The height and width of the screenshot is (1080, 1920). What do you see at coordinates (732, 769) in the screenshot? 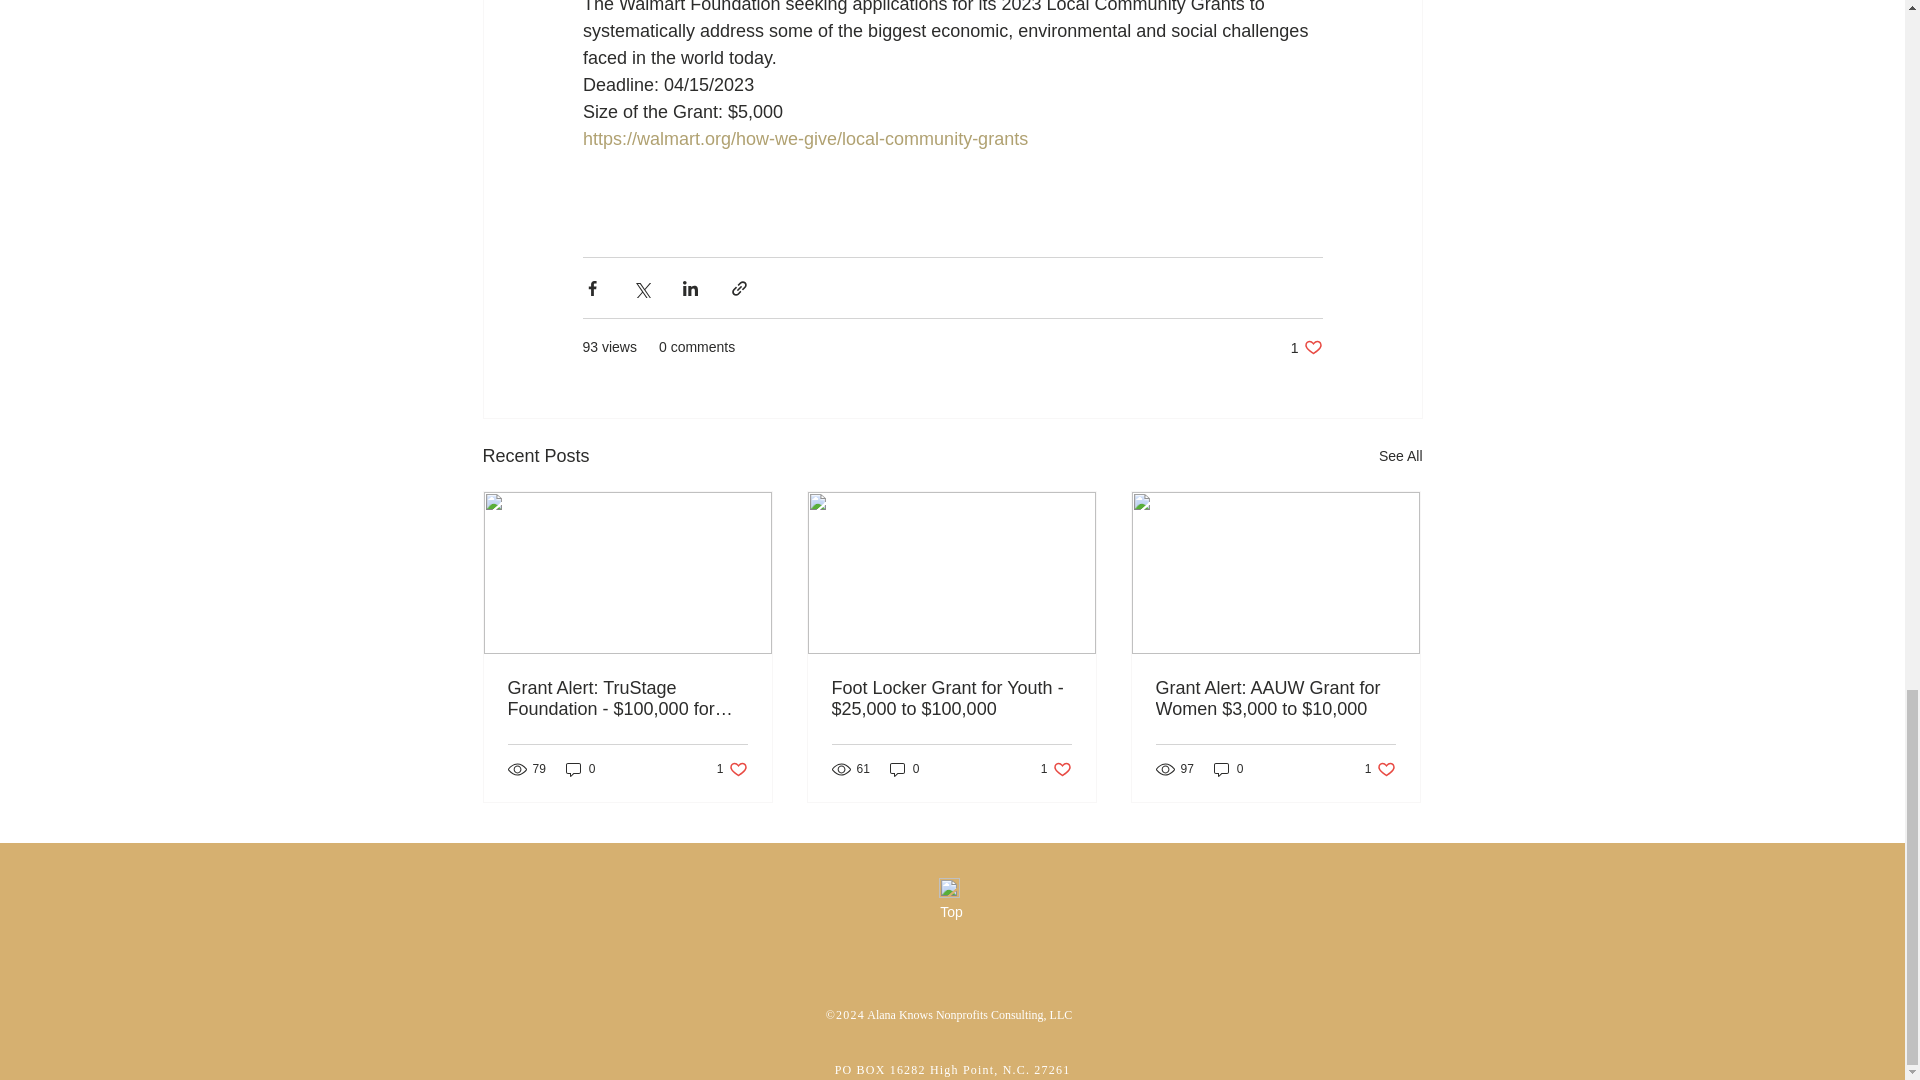
I see `0` at bounding box center [732, 769].